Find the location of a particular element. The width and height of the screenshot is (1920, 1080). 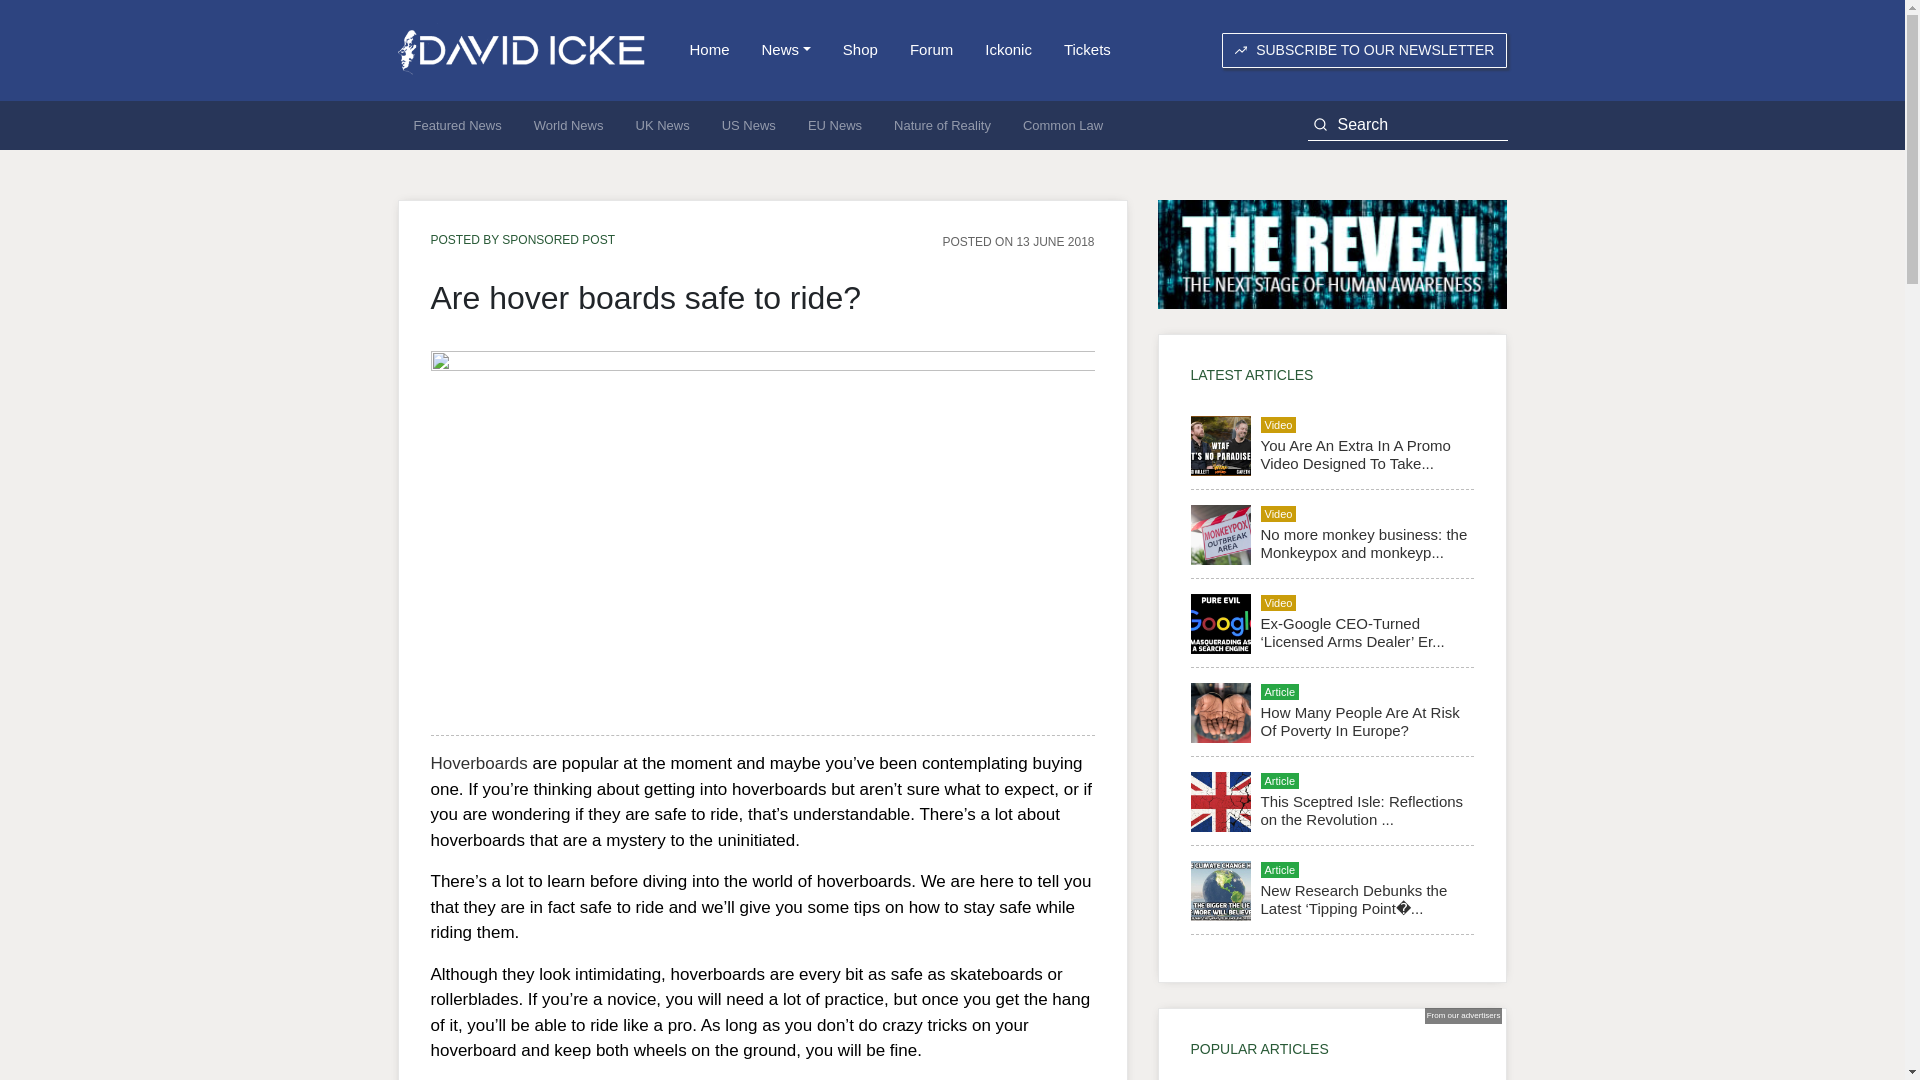

Forum is located at coordinates (932, 50).